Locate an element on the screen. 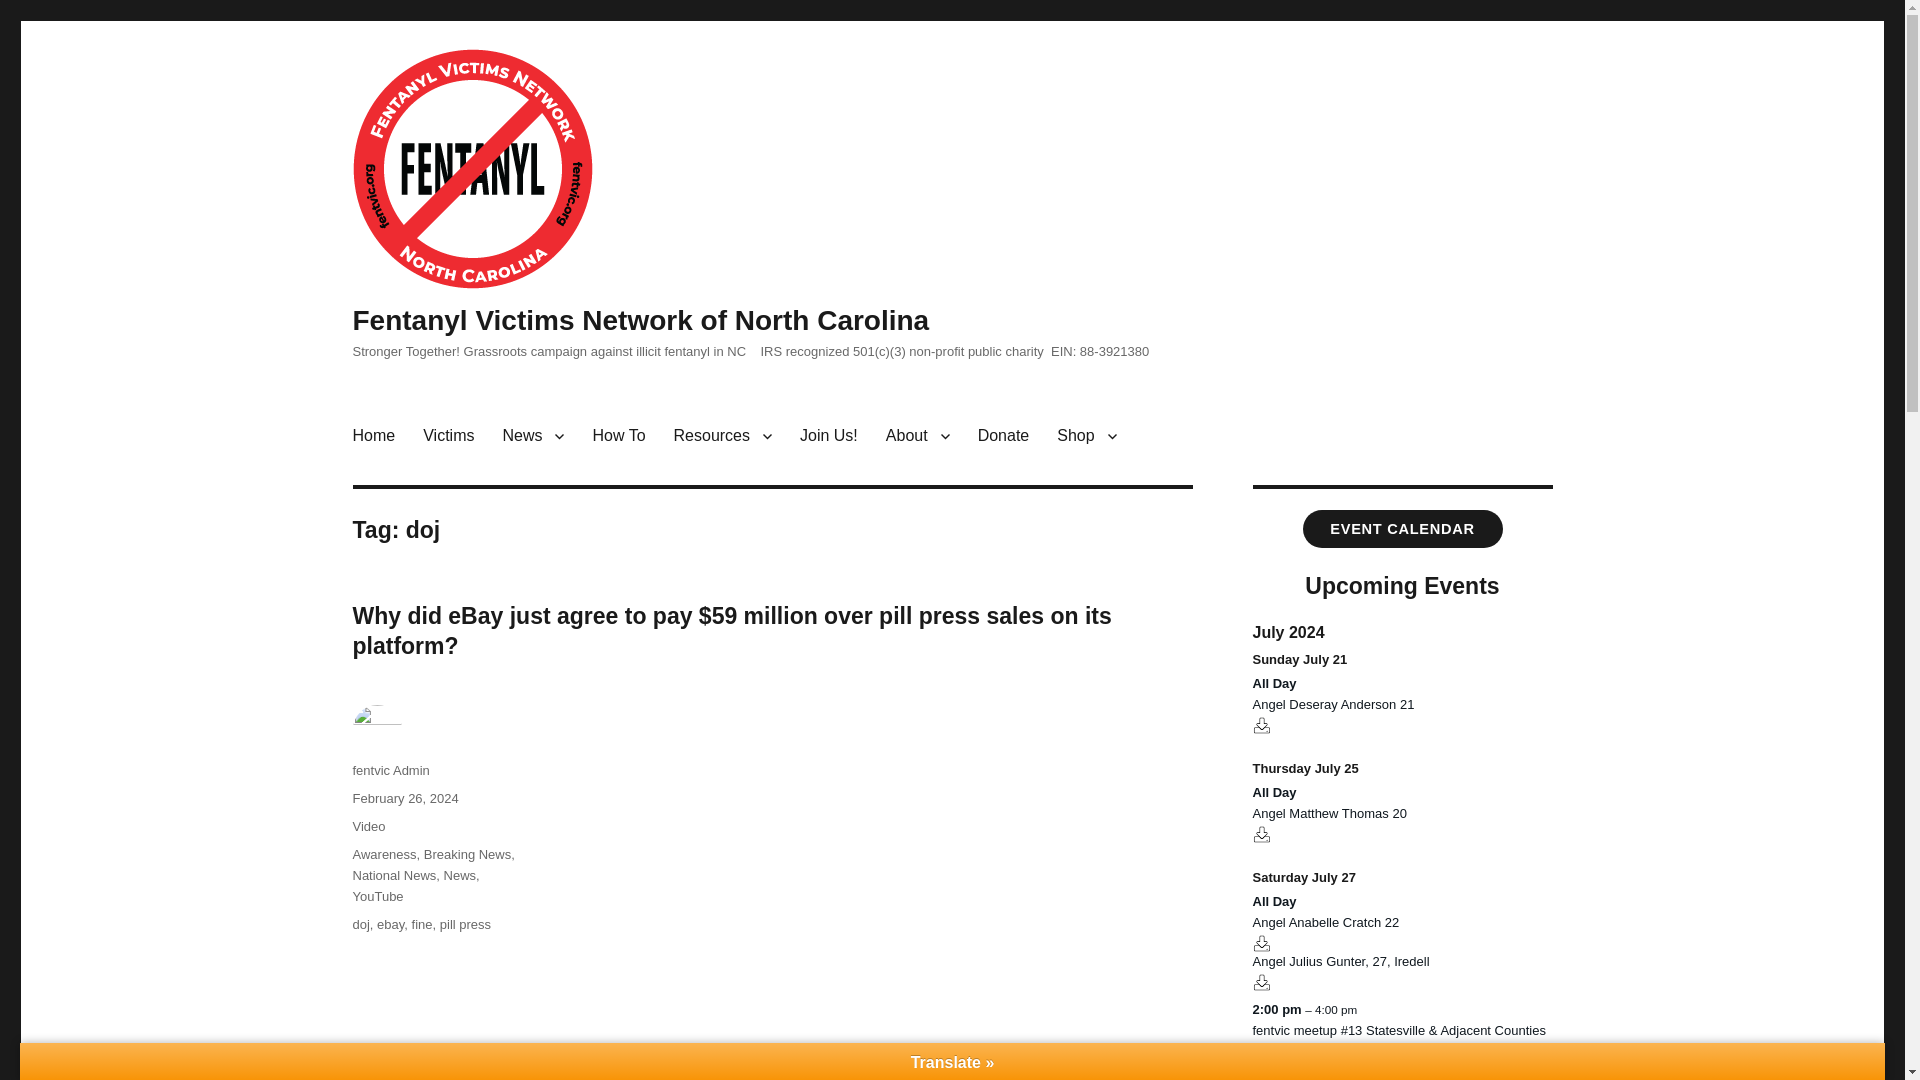 The image size is (1920, 1080). Resources is located at coordinates (722, 435).